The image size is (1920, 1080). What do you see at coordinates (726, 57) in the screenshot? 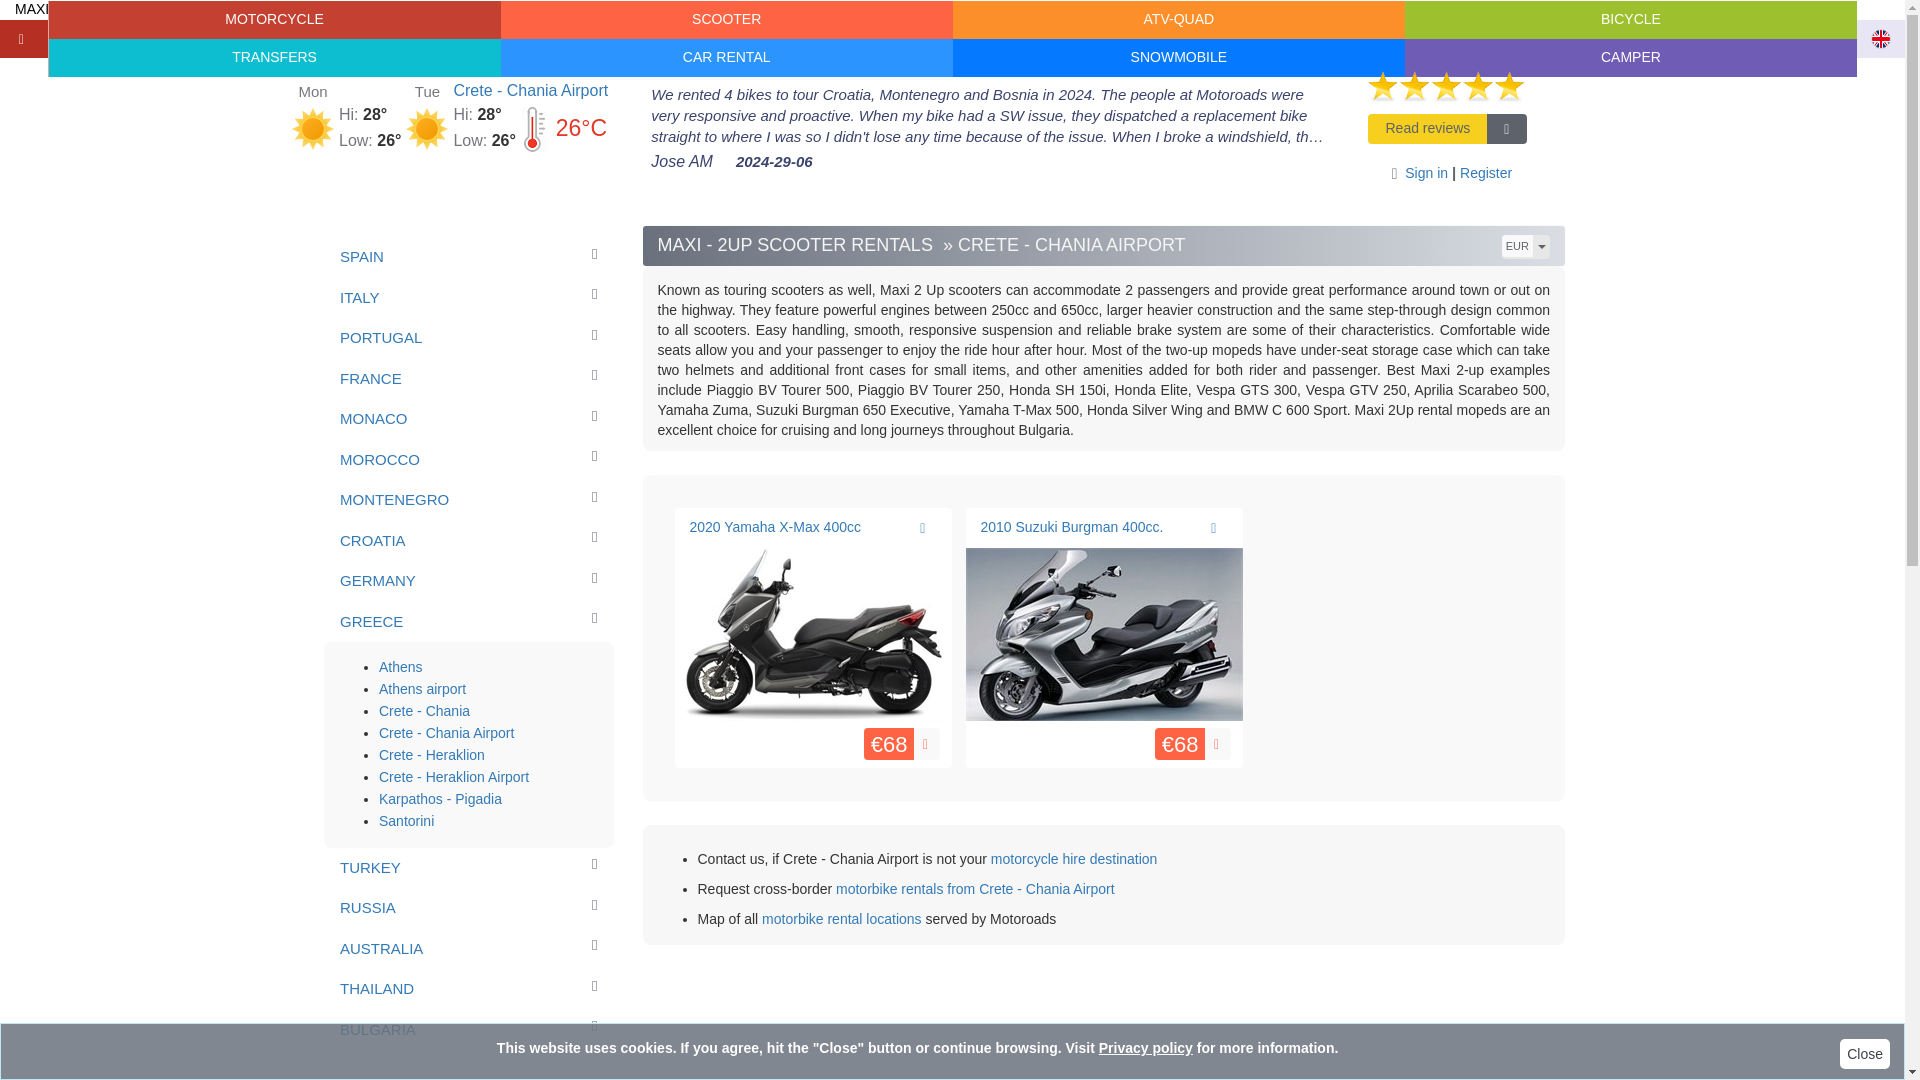
I see `CAR RENTAL` at bounding box center [726, 57].